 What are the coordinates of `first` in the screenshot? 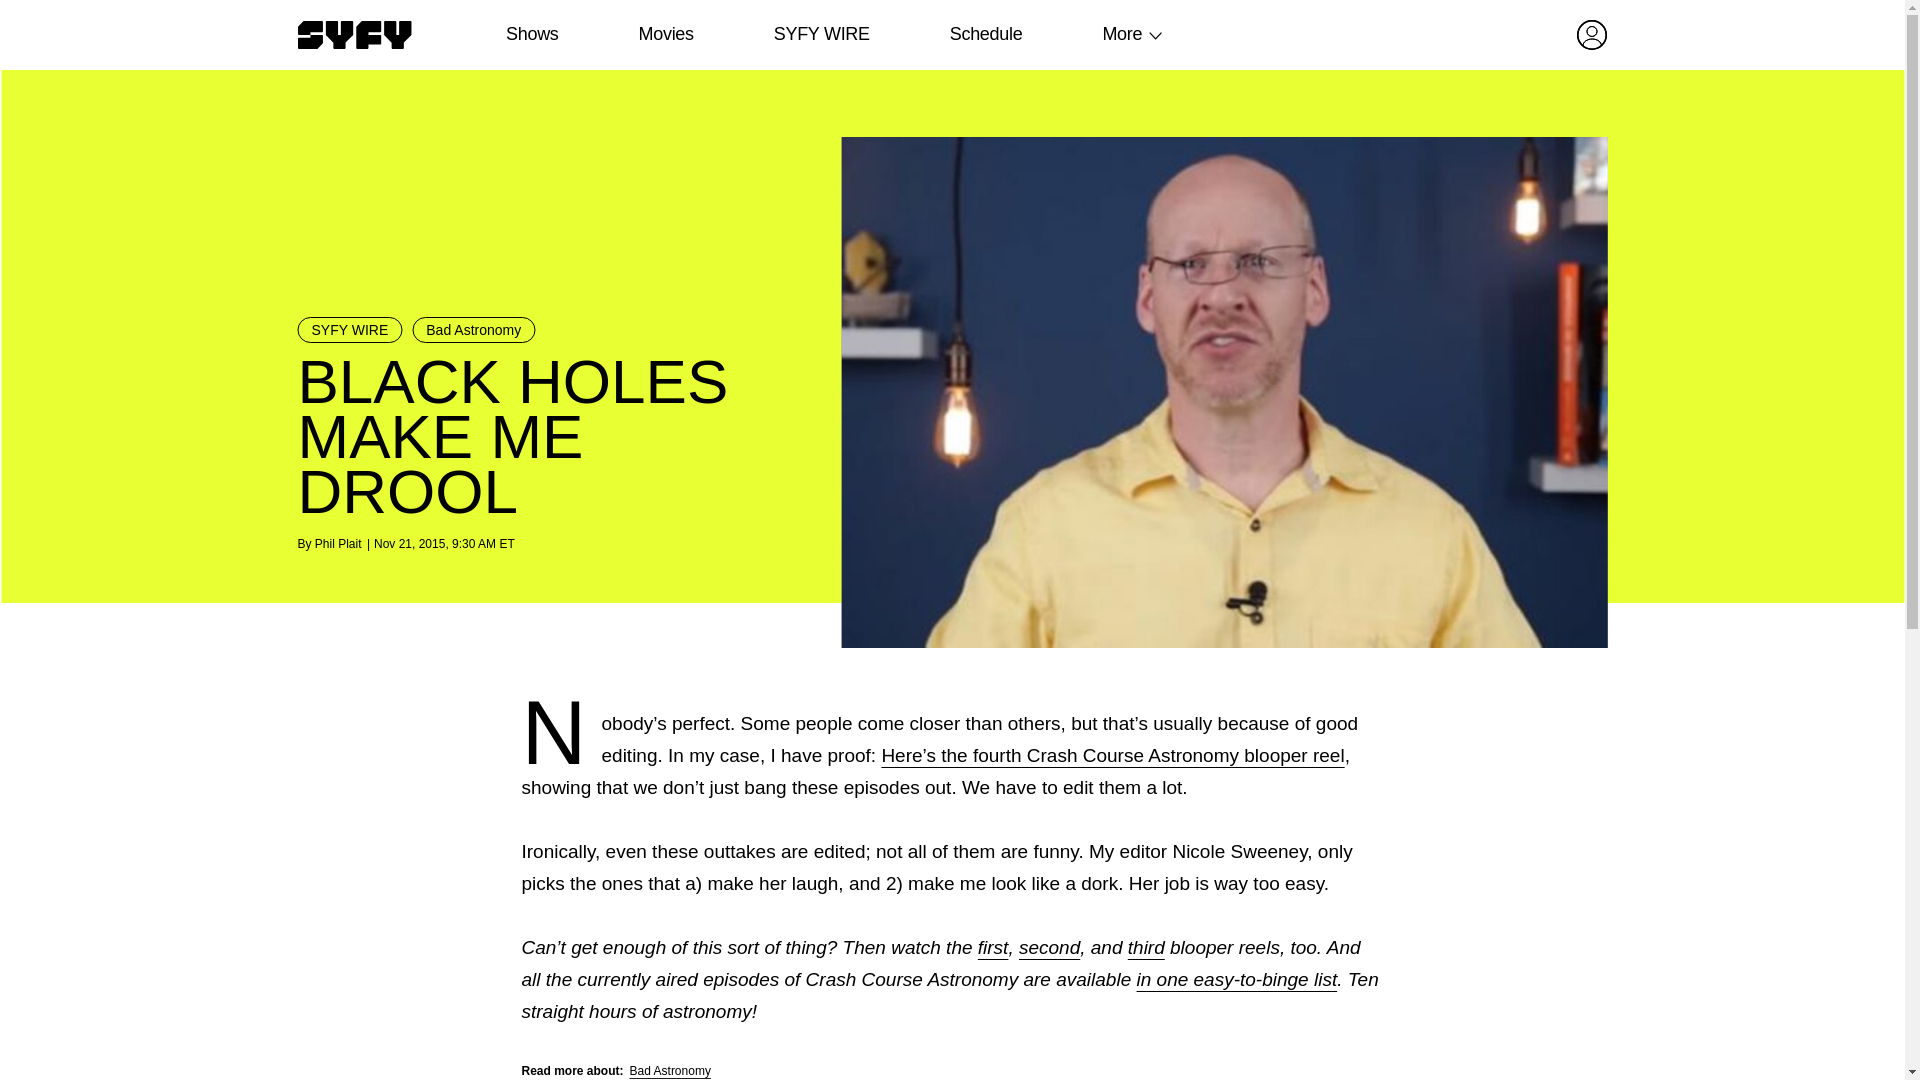 It's located at (993, 947).